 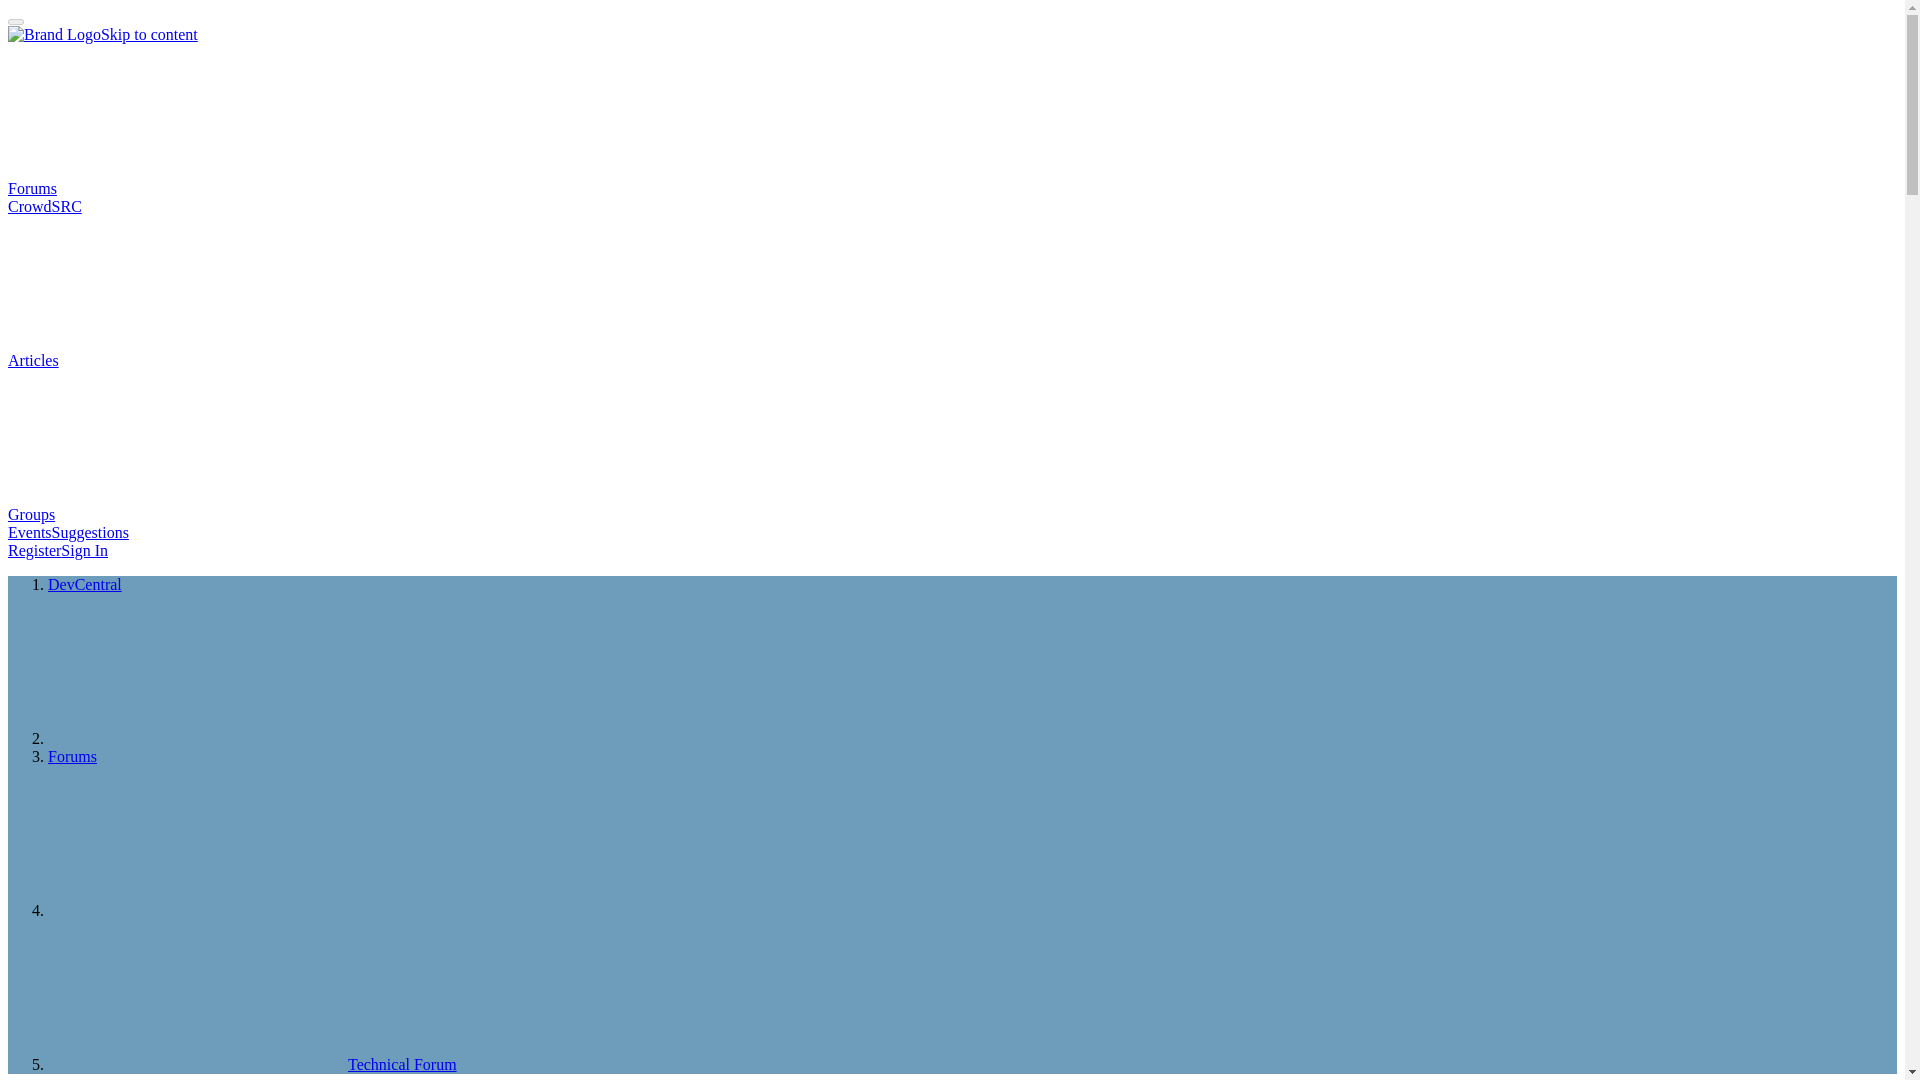 What do you see at coordinates (85, 584) in the screenshot?
I see `DevCentral` at bounding box center [85, 584].